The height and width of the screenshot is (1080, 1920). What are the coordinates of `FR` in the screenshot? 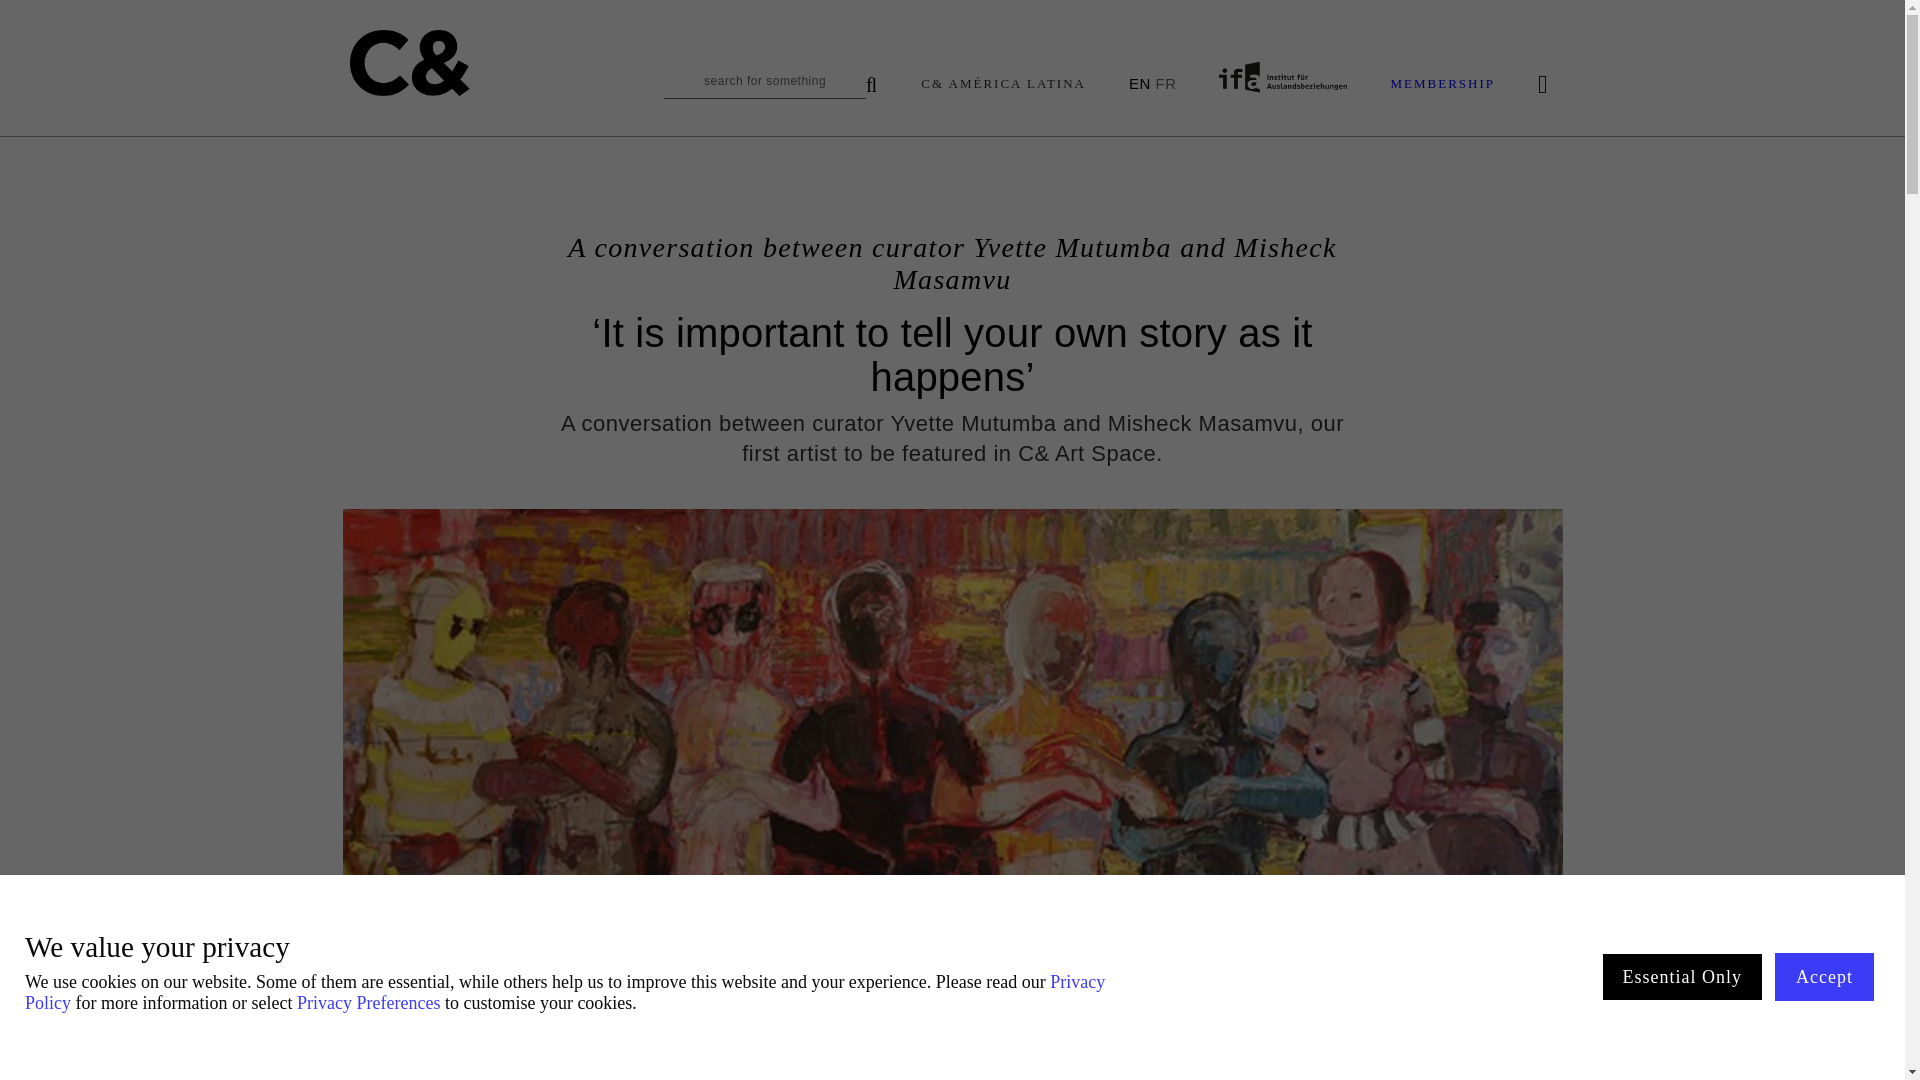 It's located at (1165, 82).